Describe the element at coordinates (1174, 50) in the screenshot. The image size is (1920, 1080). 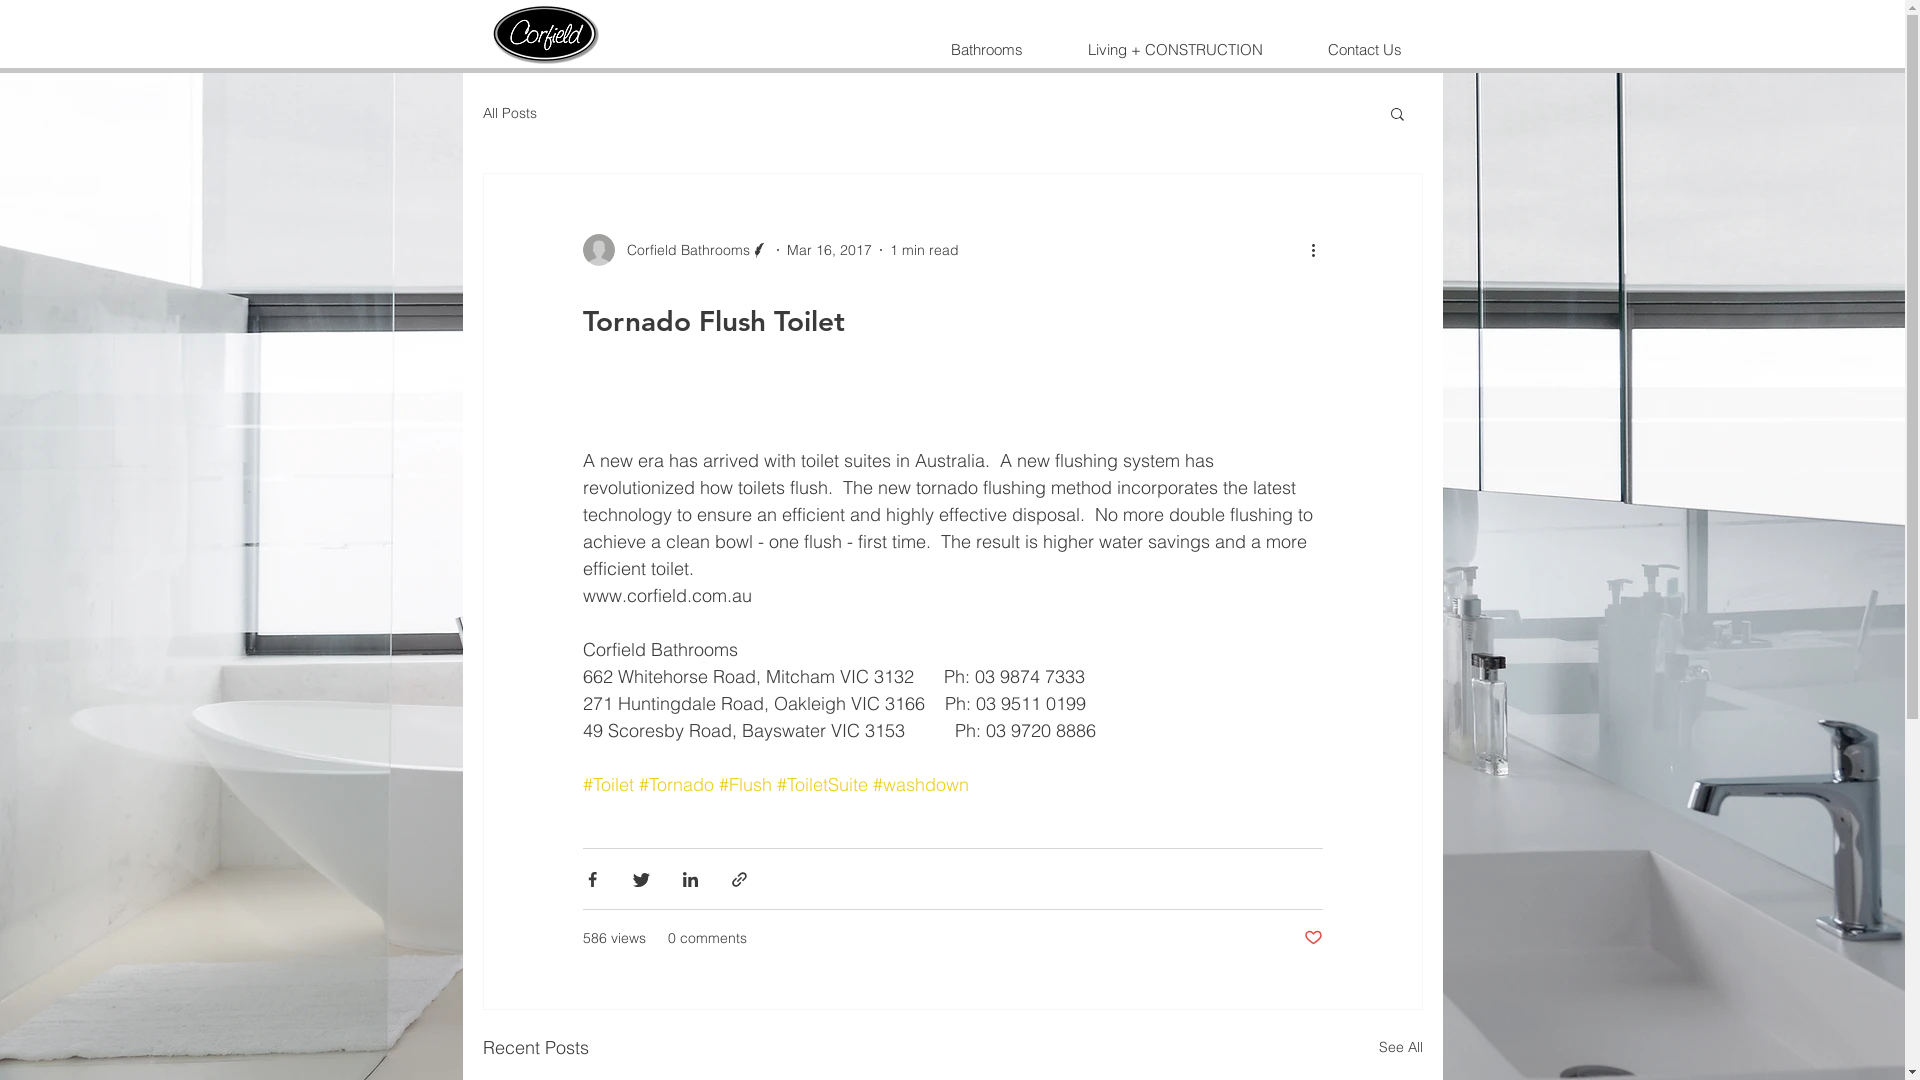
I see `Living + CONSTRUCTION` at that location.